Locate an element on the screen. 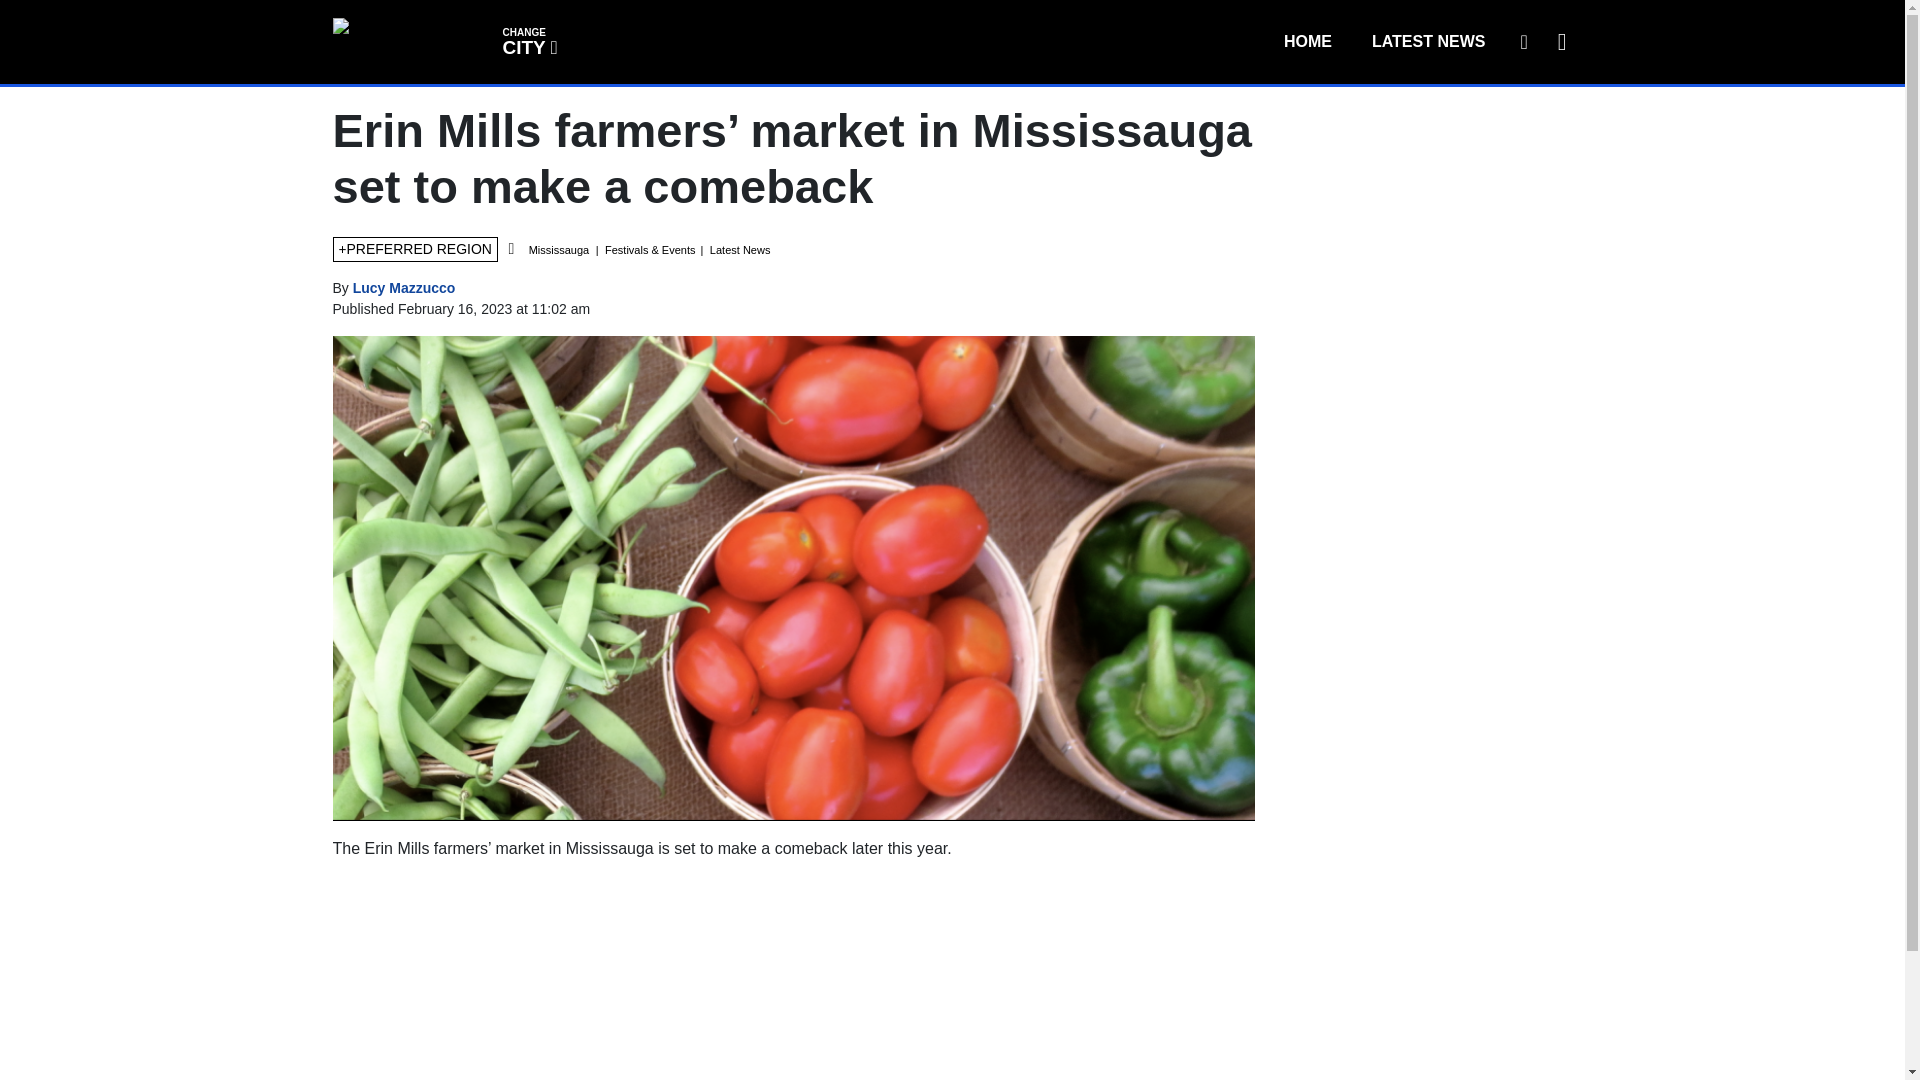 The image size is (1920, 1080). Posts by 820 is located at coordinates (404, 287).